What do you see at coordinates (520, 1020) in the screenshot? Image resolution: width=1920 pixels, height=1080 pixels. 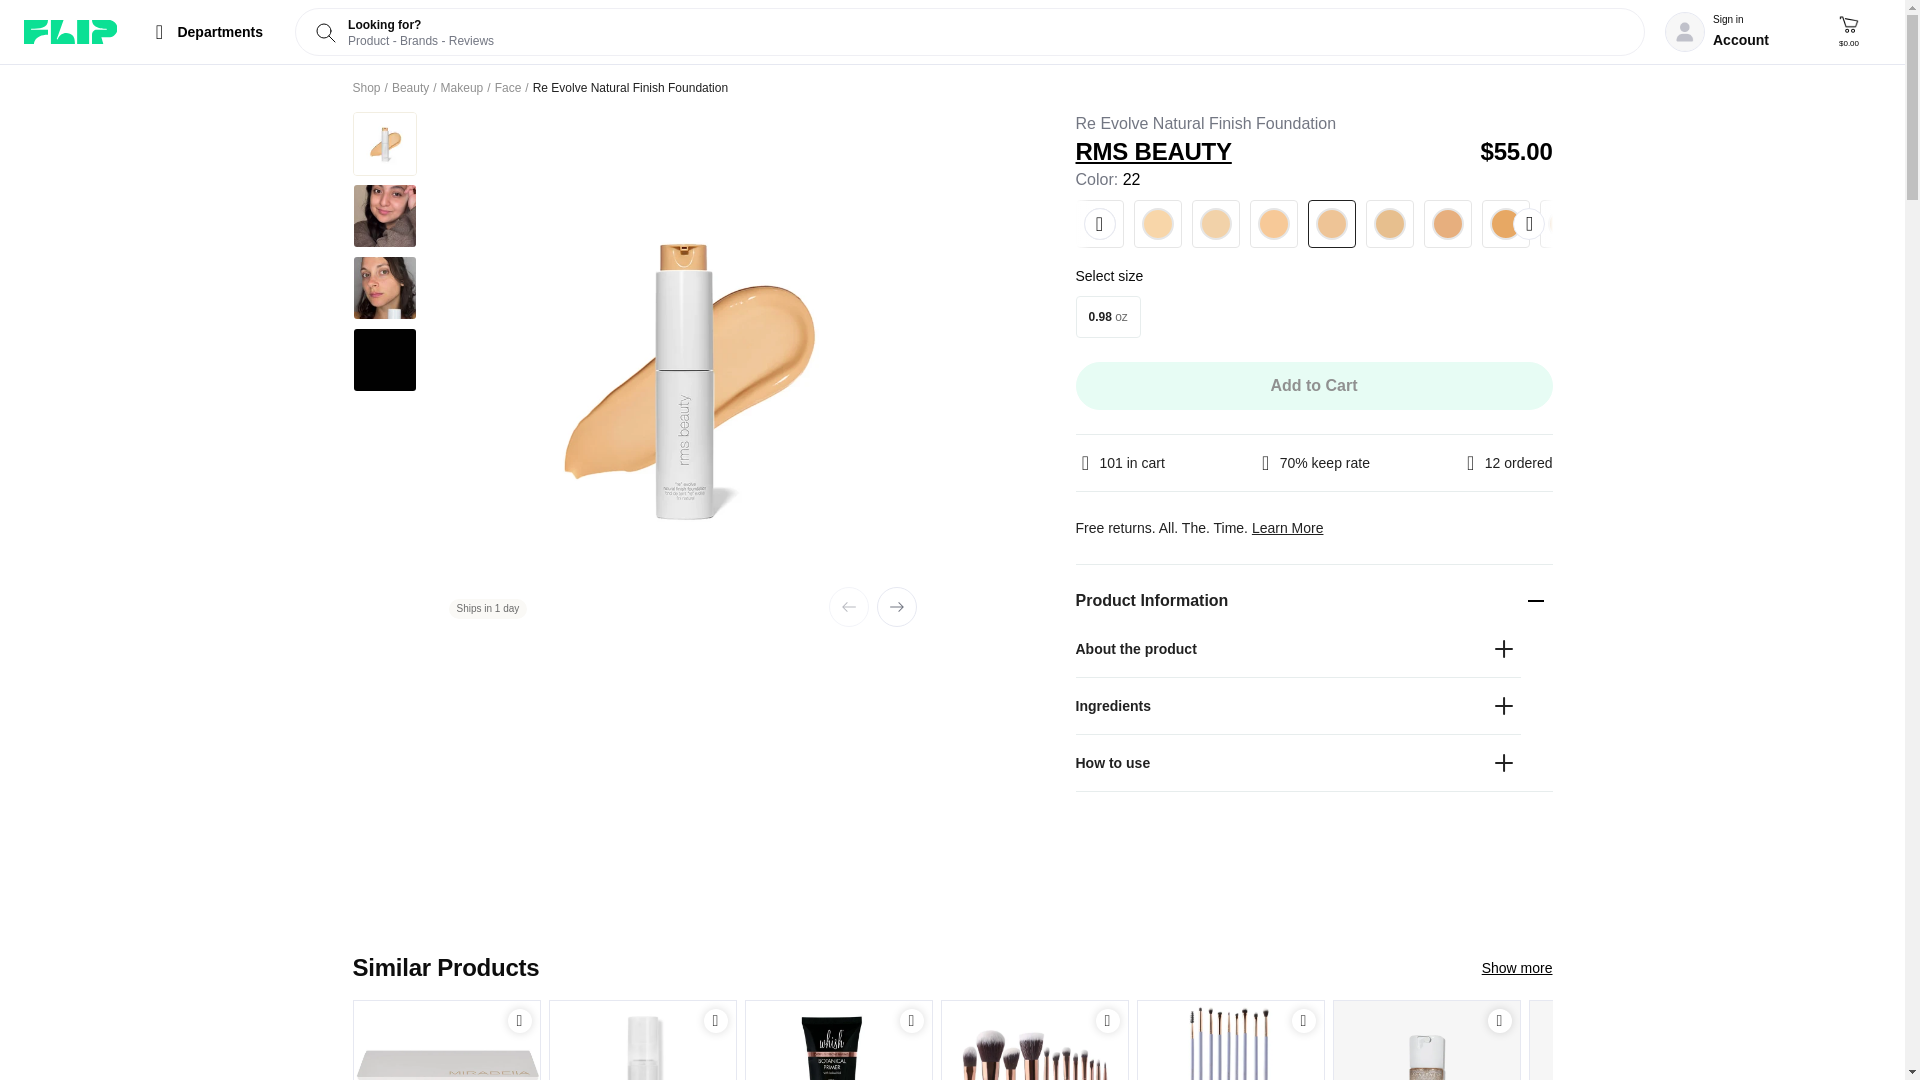 I see `Add to Cart` at bounding box center [520, 1020].